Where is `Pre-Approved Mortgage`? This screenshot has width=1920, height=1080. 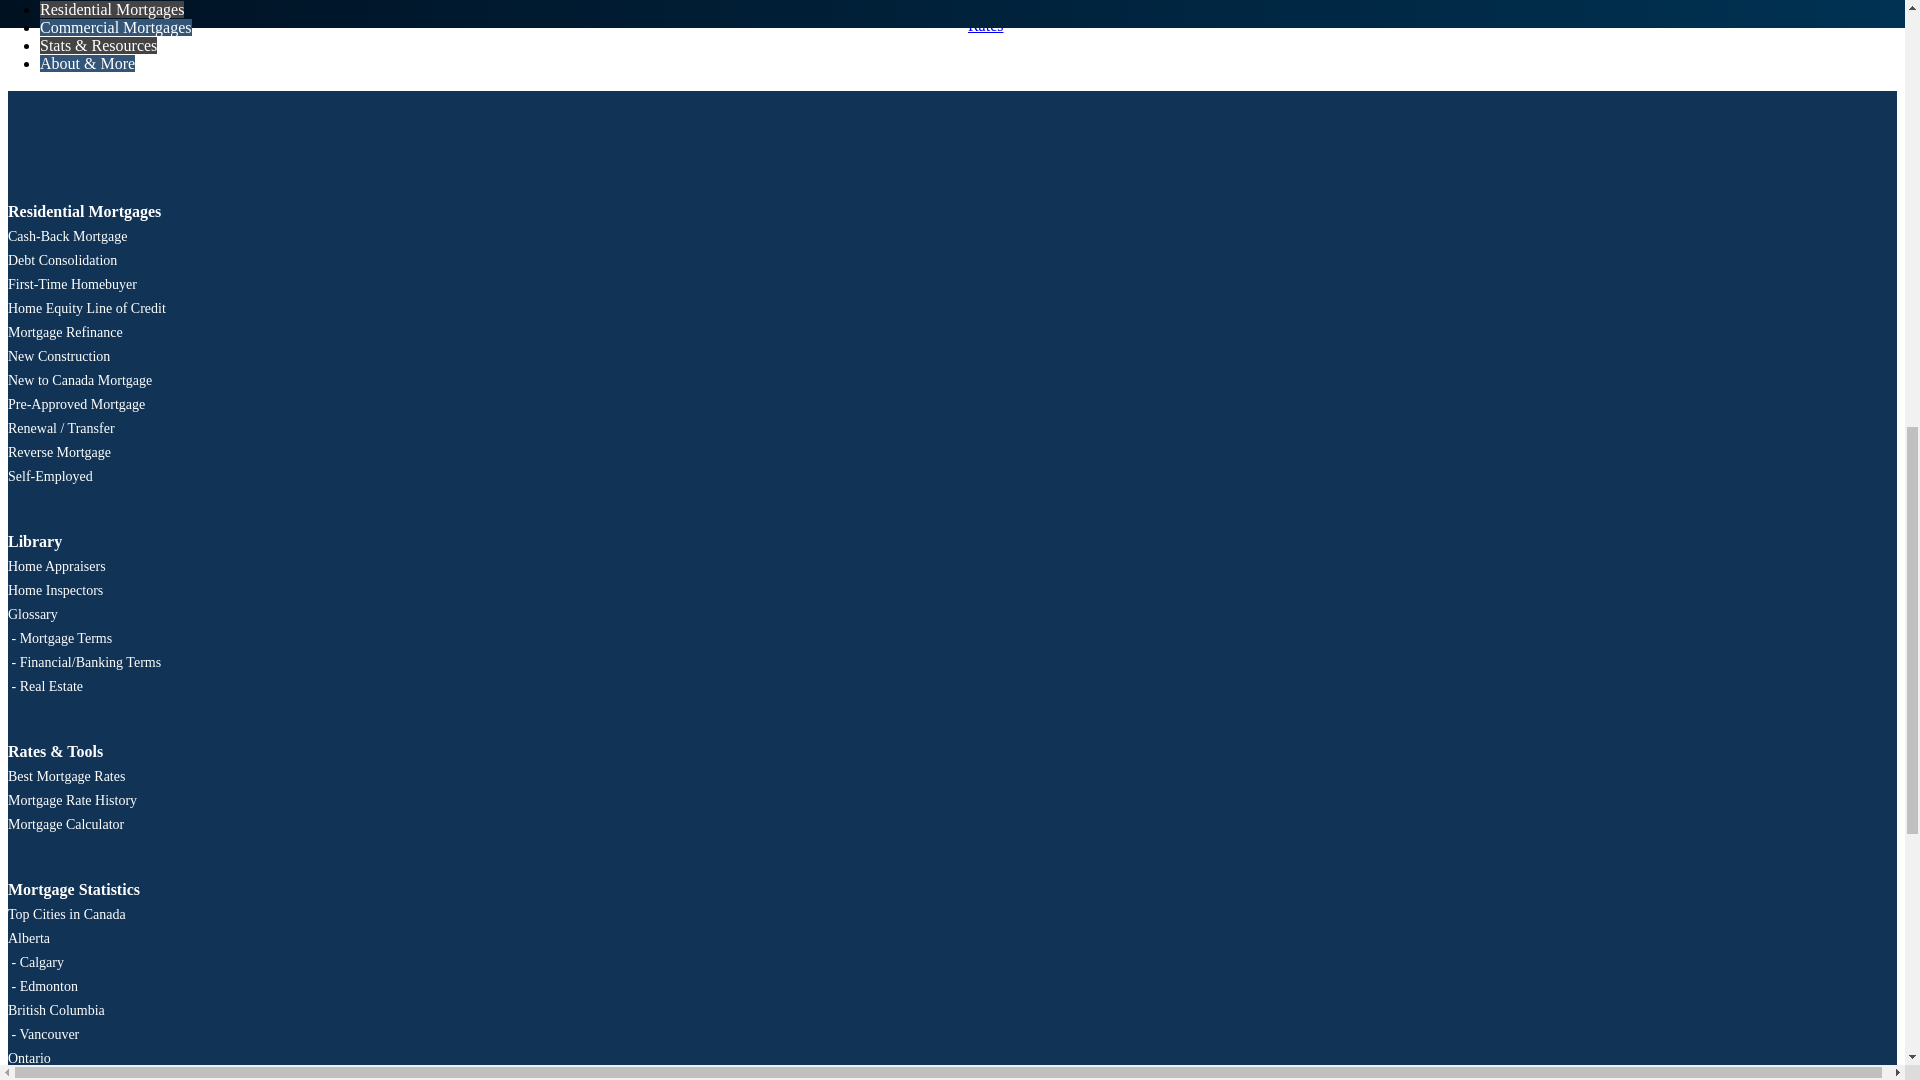
Pre-Approved Mortgage is located at coordinates (76, 404).